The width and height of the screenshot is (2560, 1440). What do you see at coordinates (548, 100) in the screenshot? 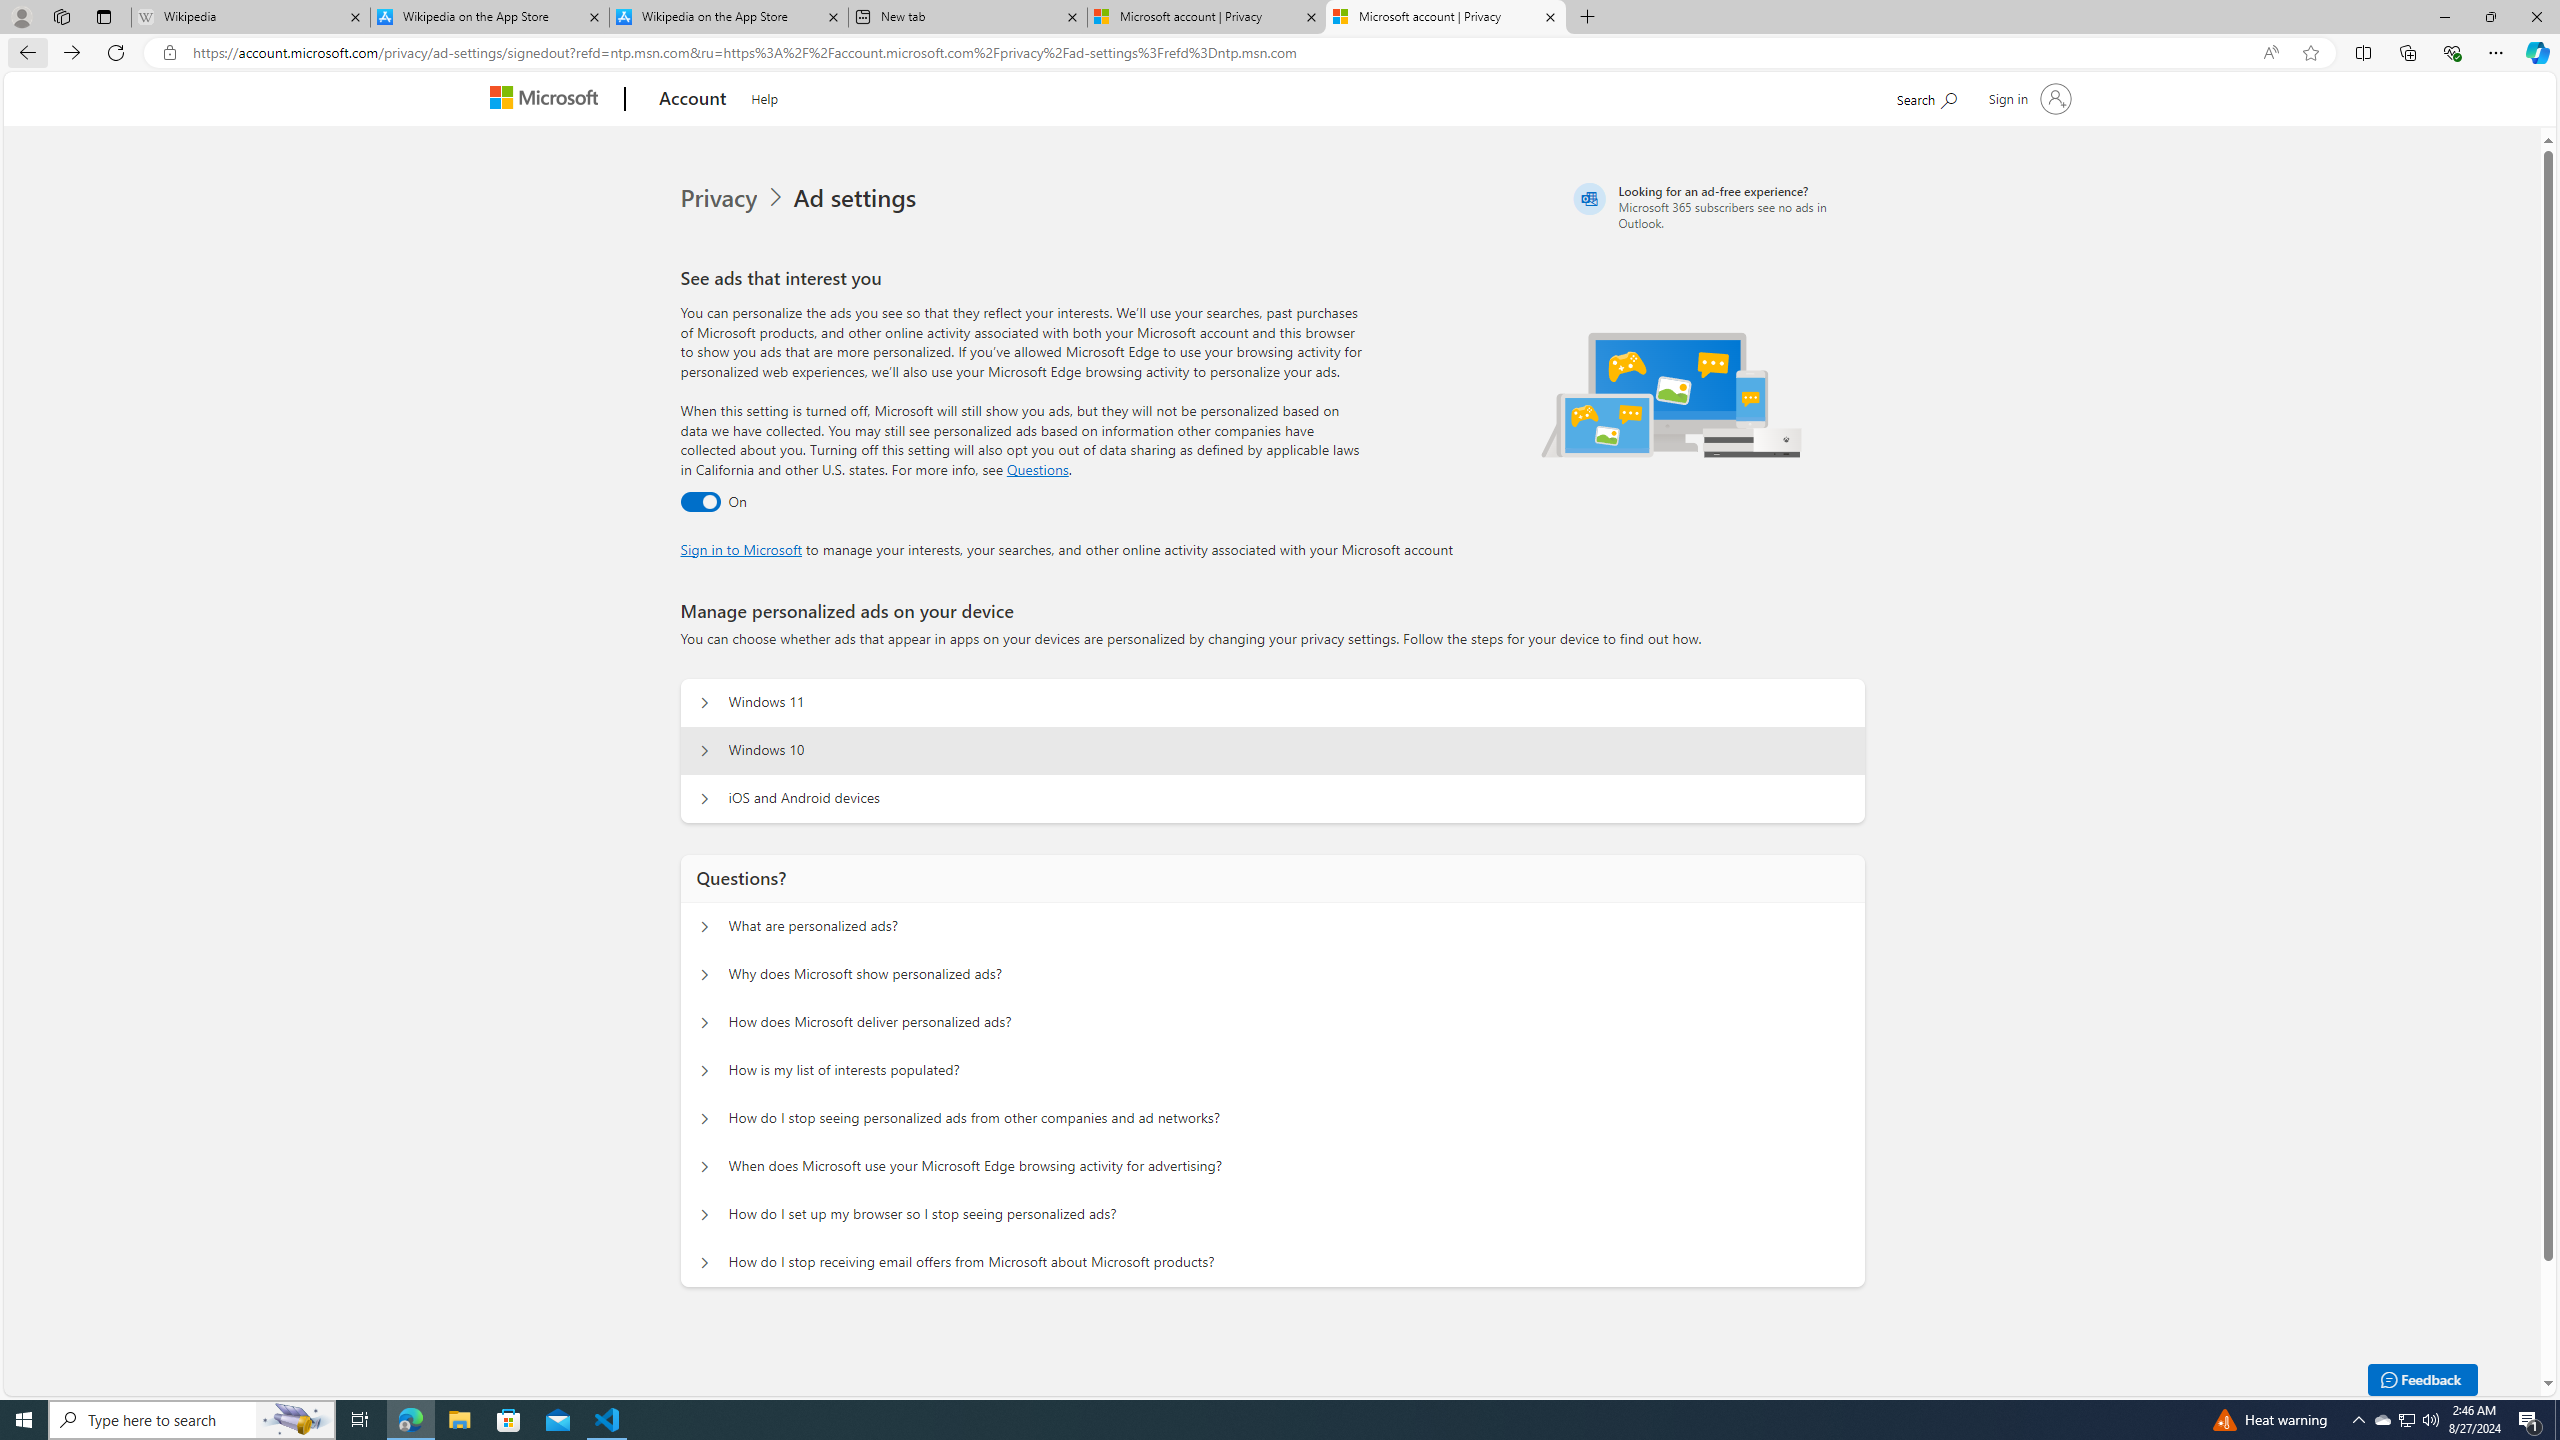
I see `Microsoft` at bounding box center [548, 100].